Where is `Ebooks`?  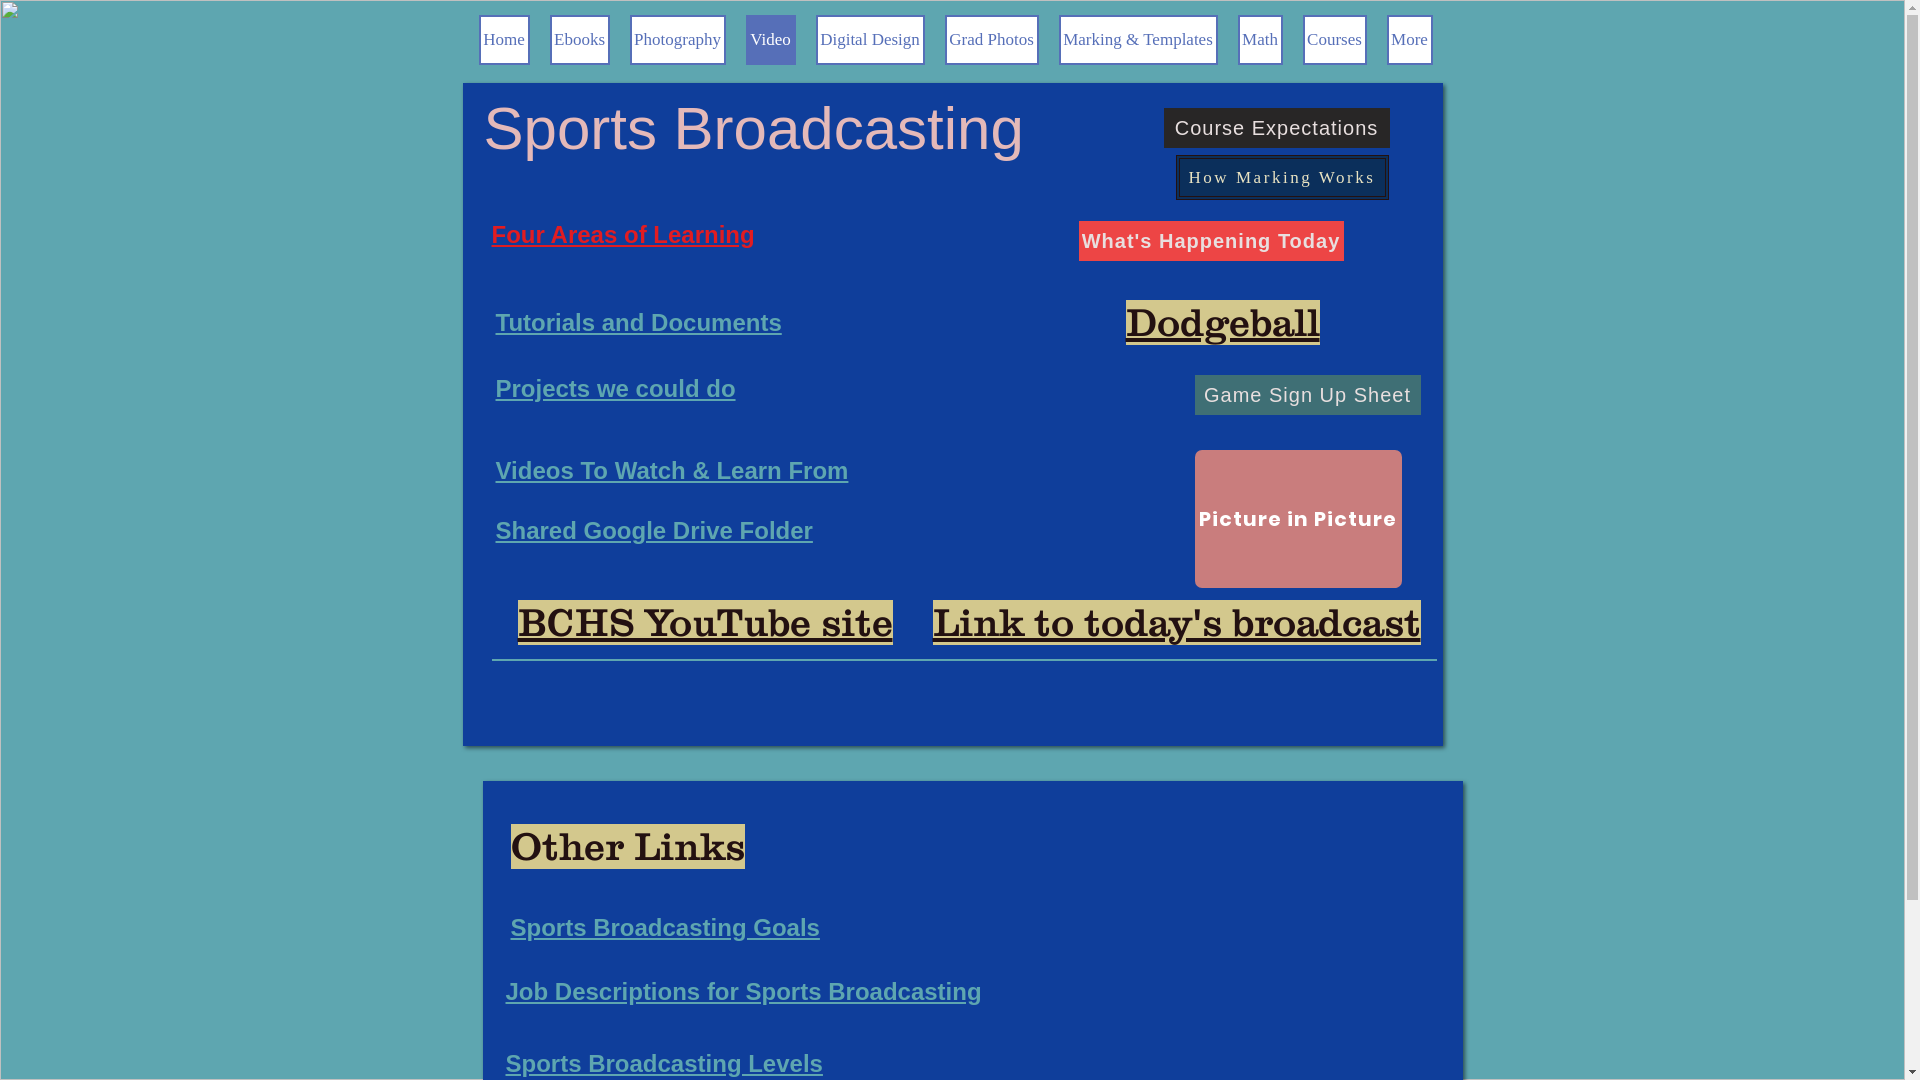
Ebooks is located at coordinates (580, 40).